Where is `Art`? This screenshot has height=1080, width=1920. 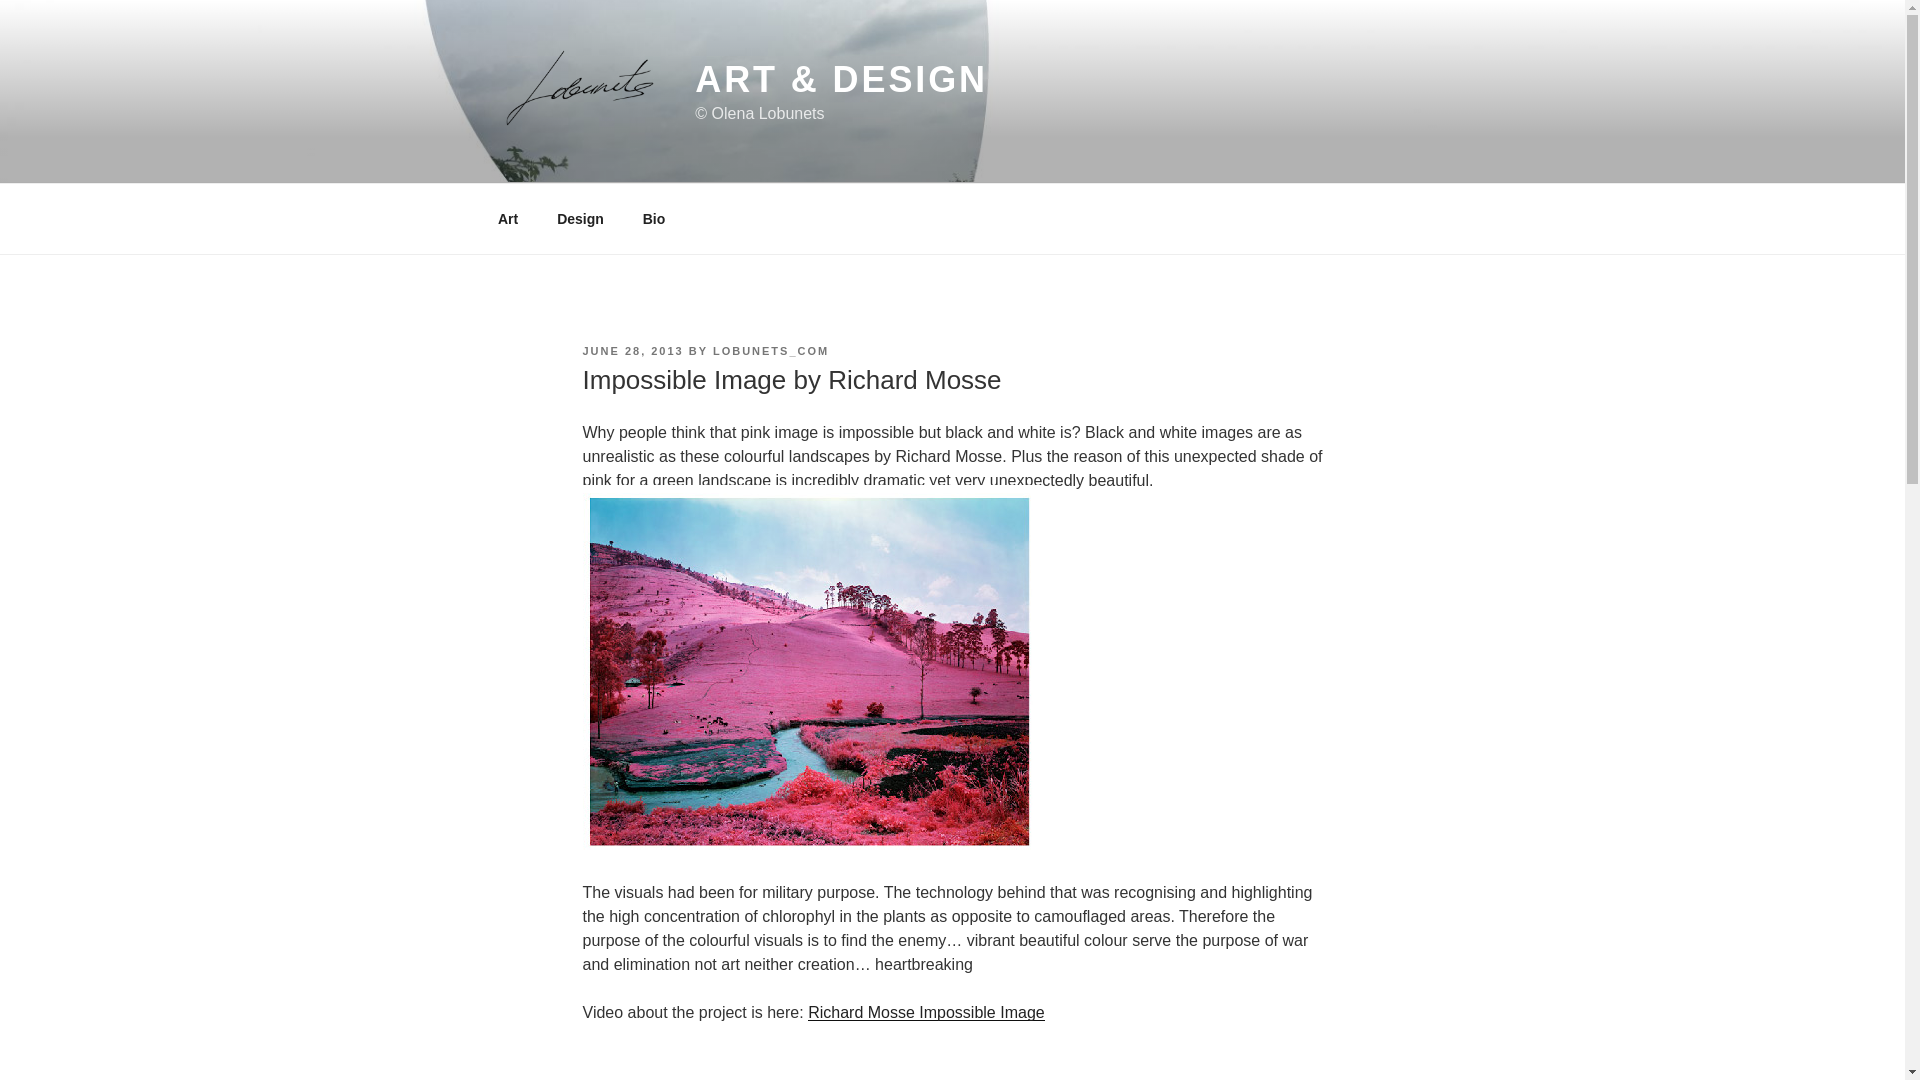
Art is located at coordinates (508, 218).